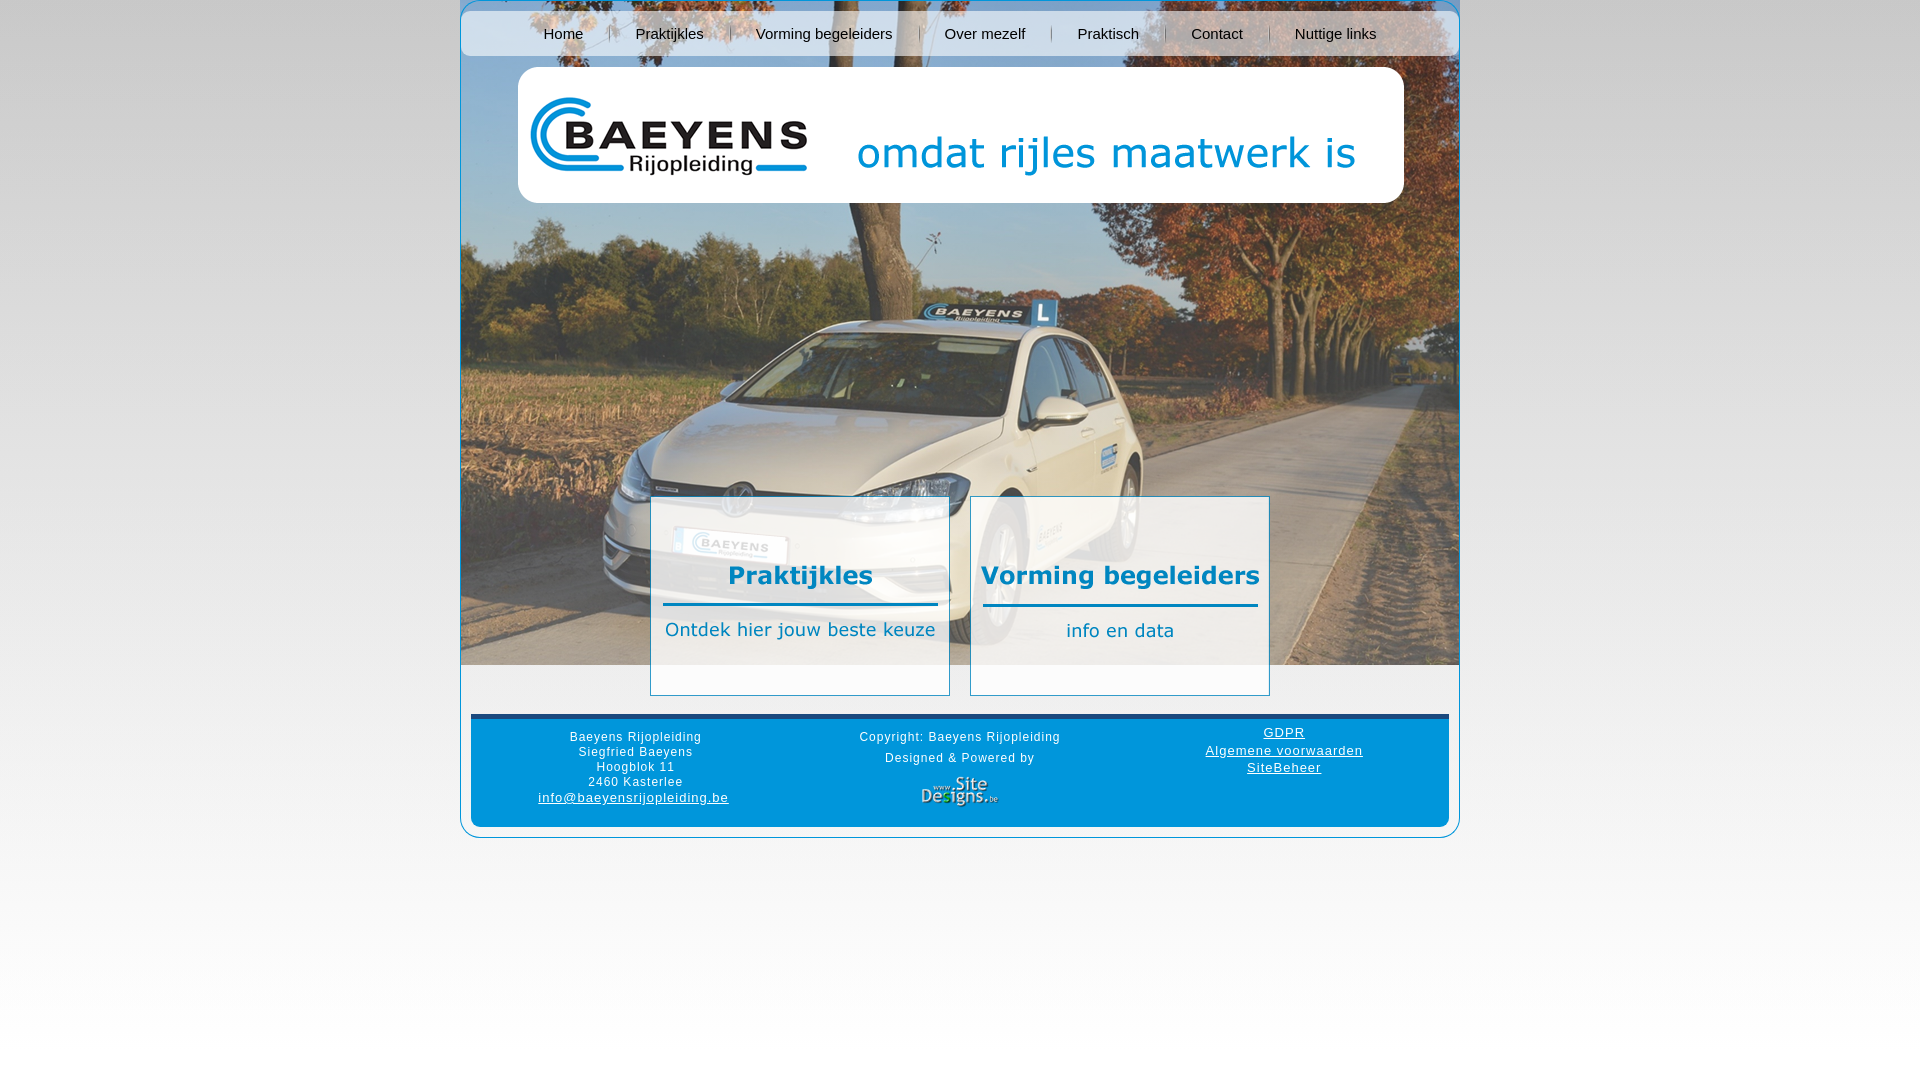  Describe the element at coordinates (1284, 732) in the screenshot. I see `GDPR` at that location.